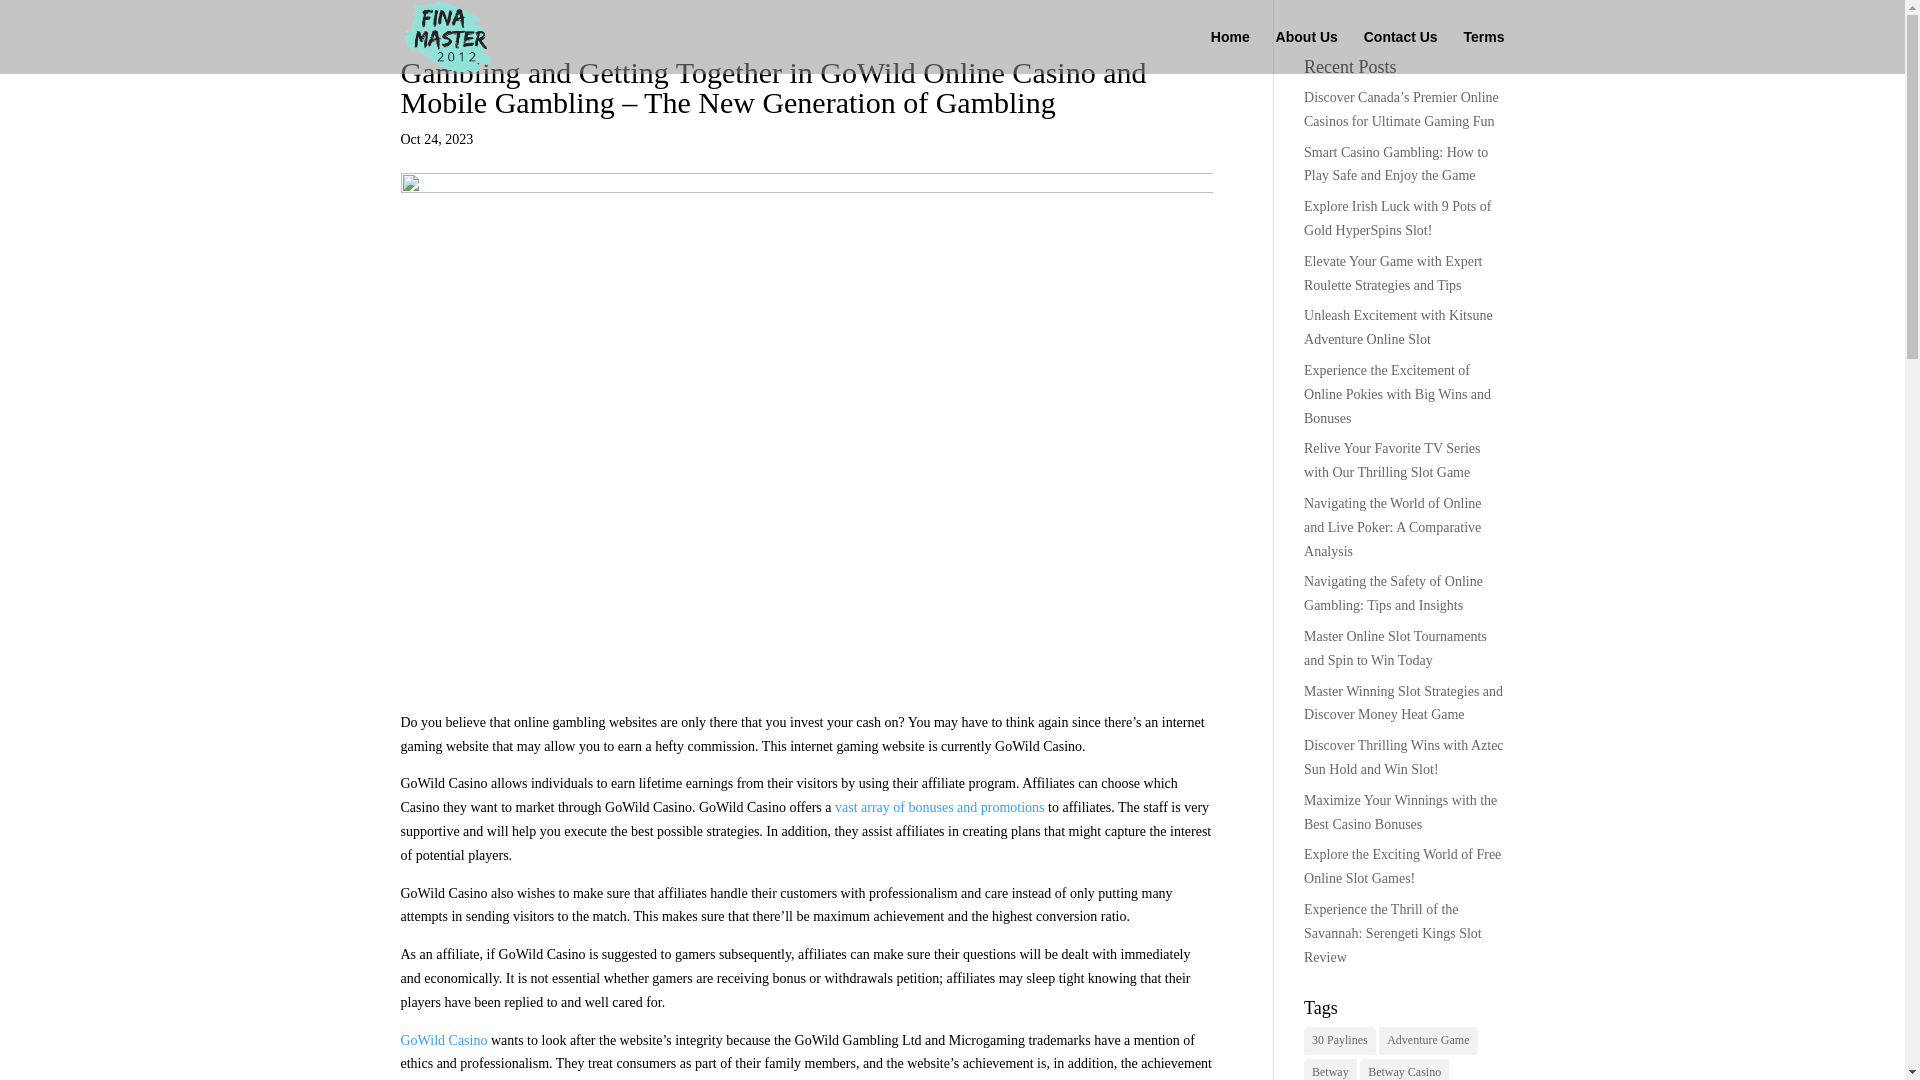 This screenshot has width=1920, height=1080. Describe the element at coordinates (1403, 702) in the screenshot. I see `Master Winning Slot Strategies and Discover Money Heat Game` at that location.